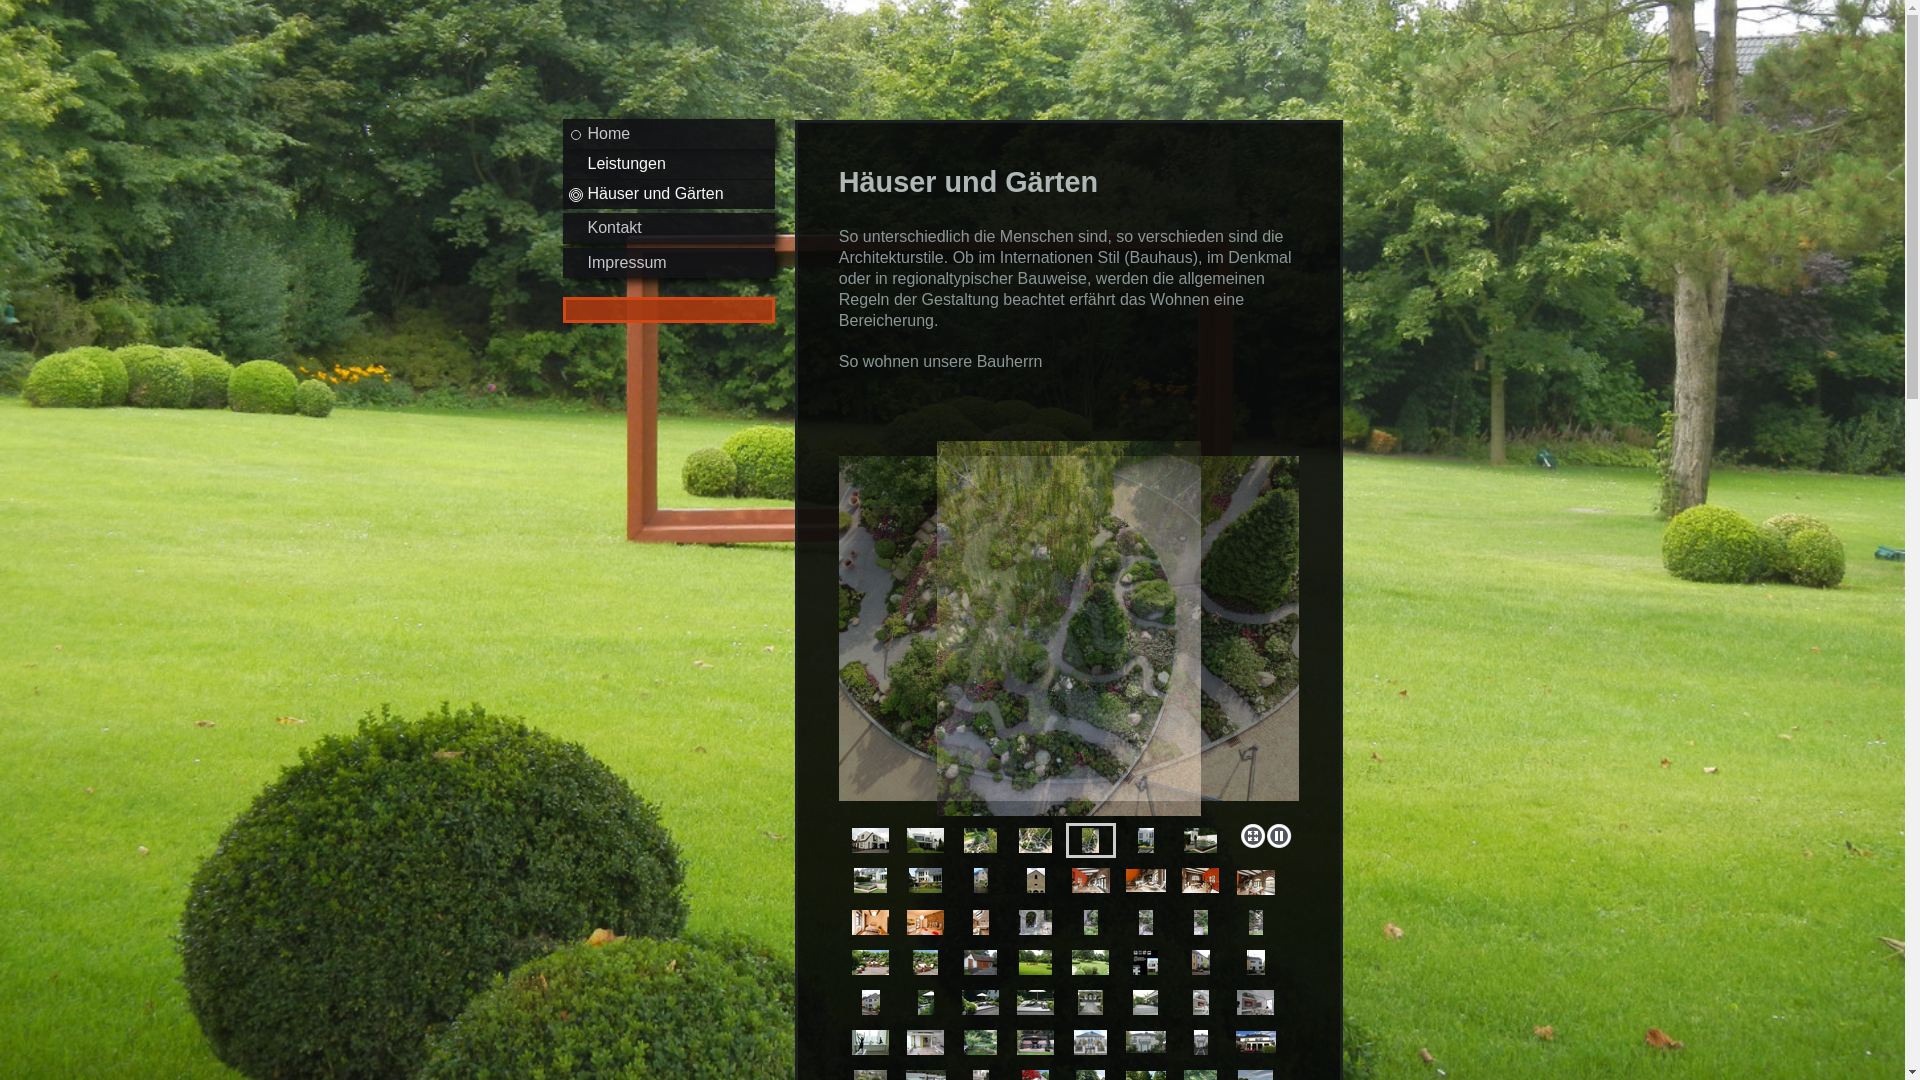  Describe the element at coordinates (980, 922) in the screenshot. I see `...mit Humor` at that location.